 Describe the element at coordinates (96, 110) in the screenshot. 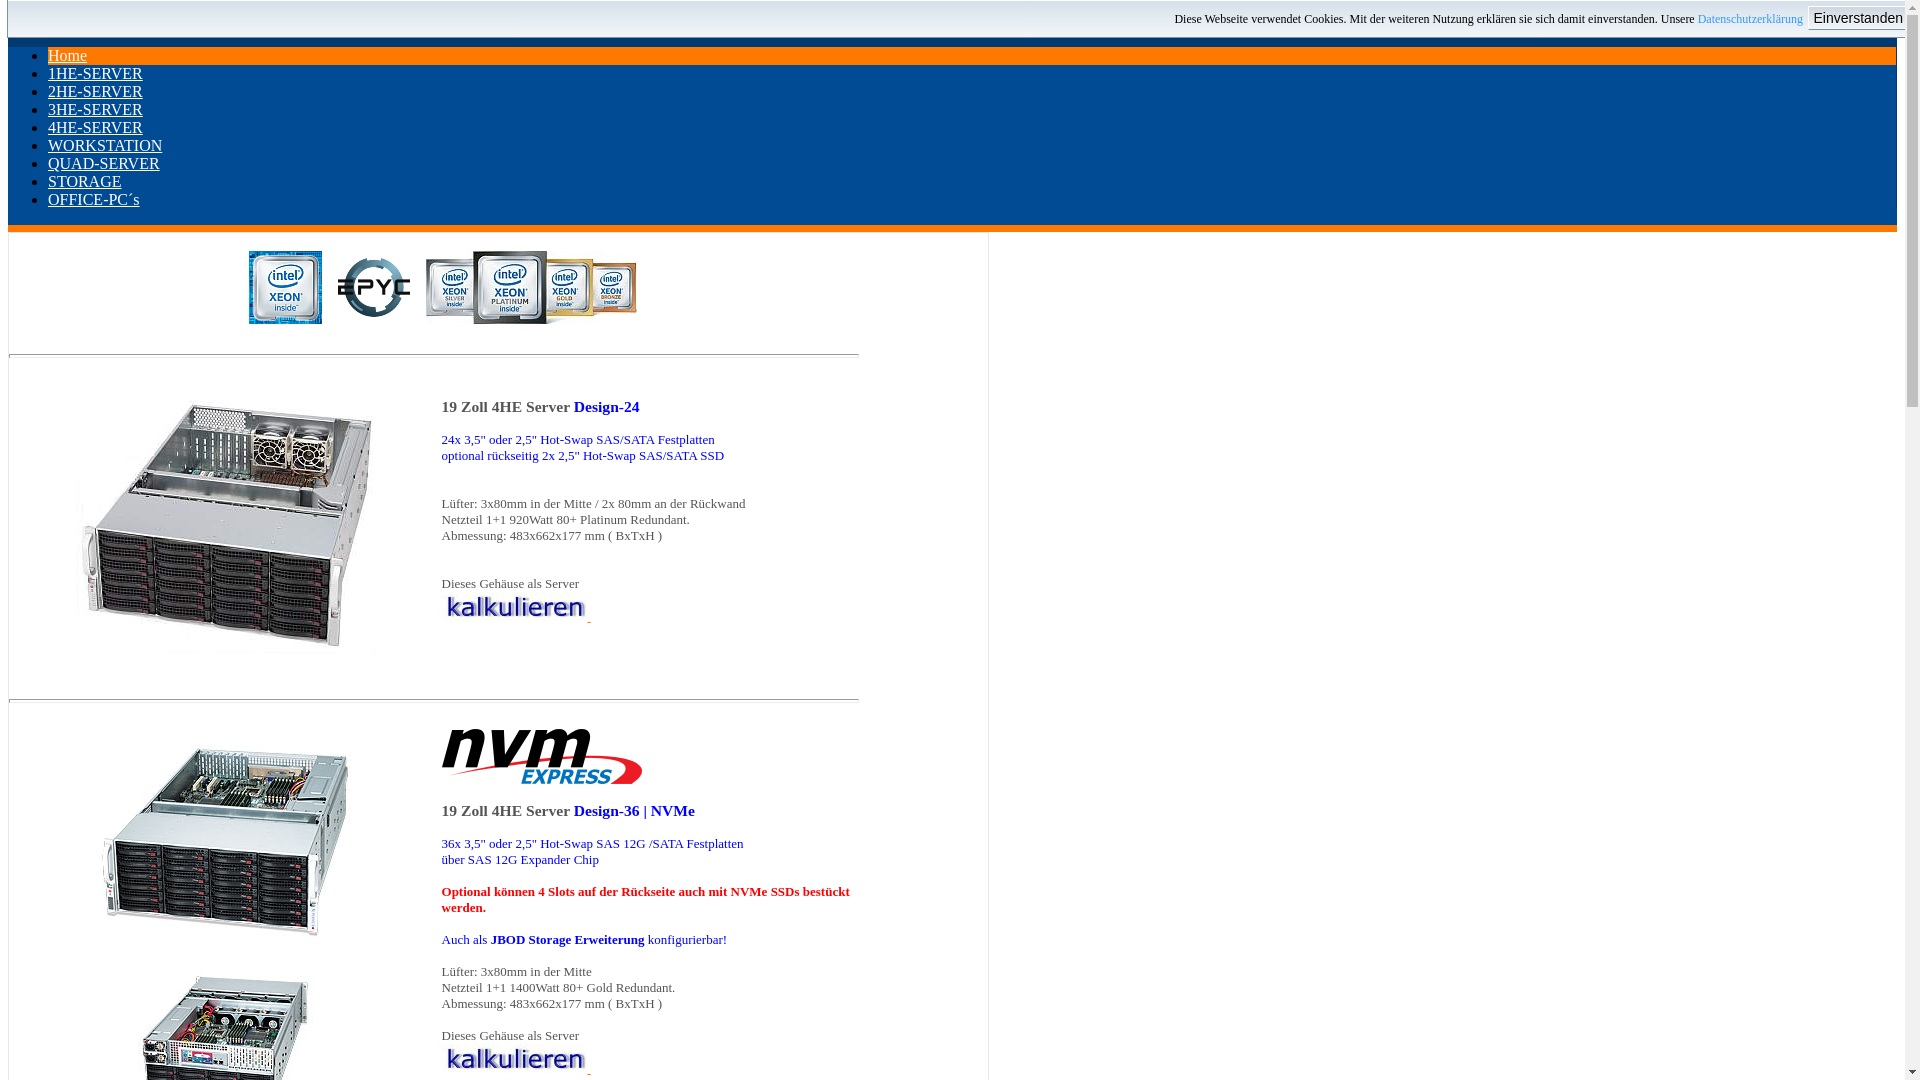

I see `3HE-SERVER` at that location.